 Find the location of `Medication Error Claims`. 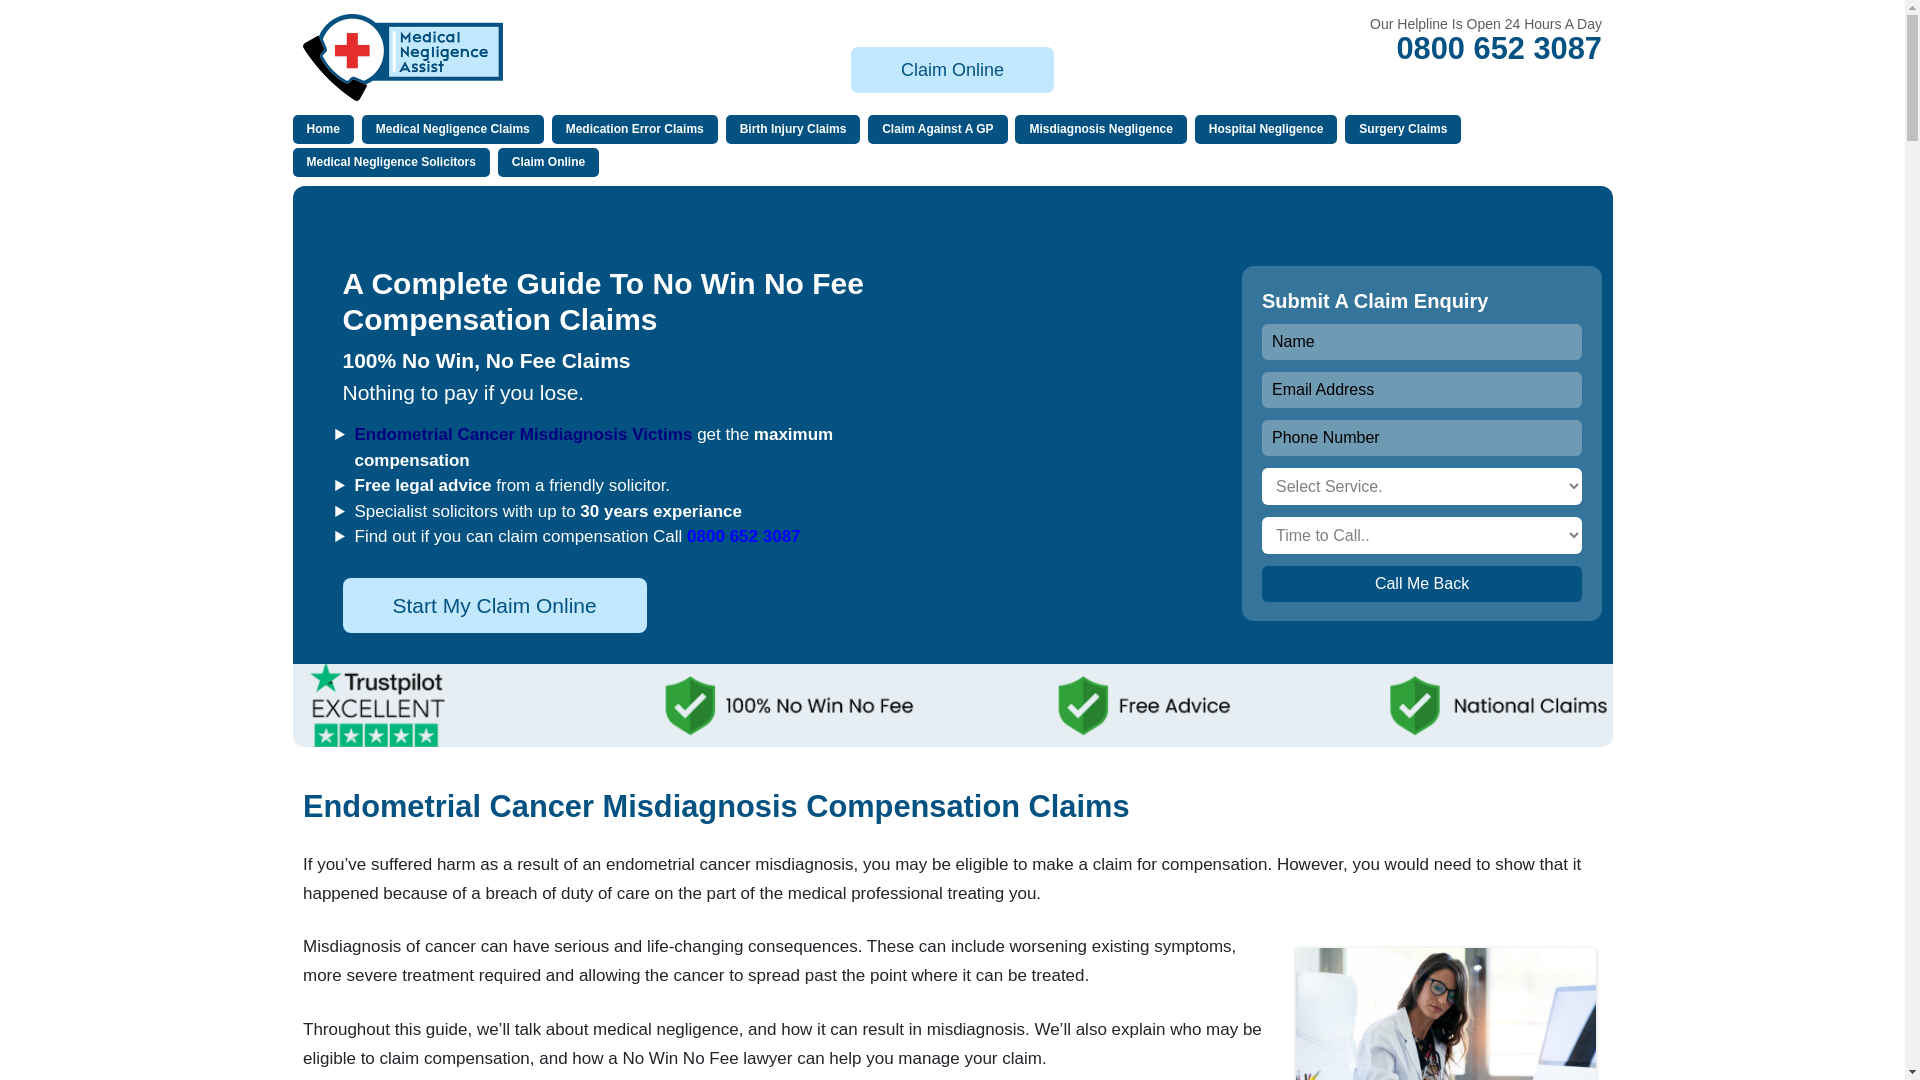

Medication Error Claims is located at coordinates (635, 128).